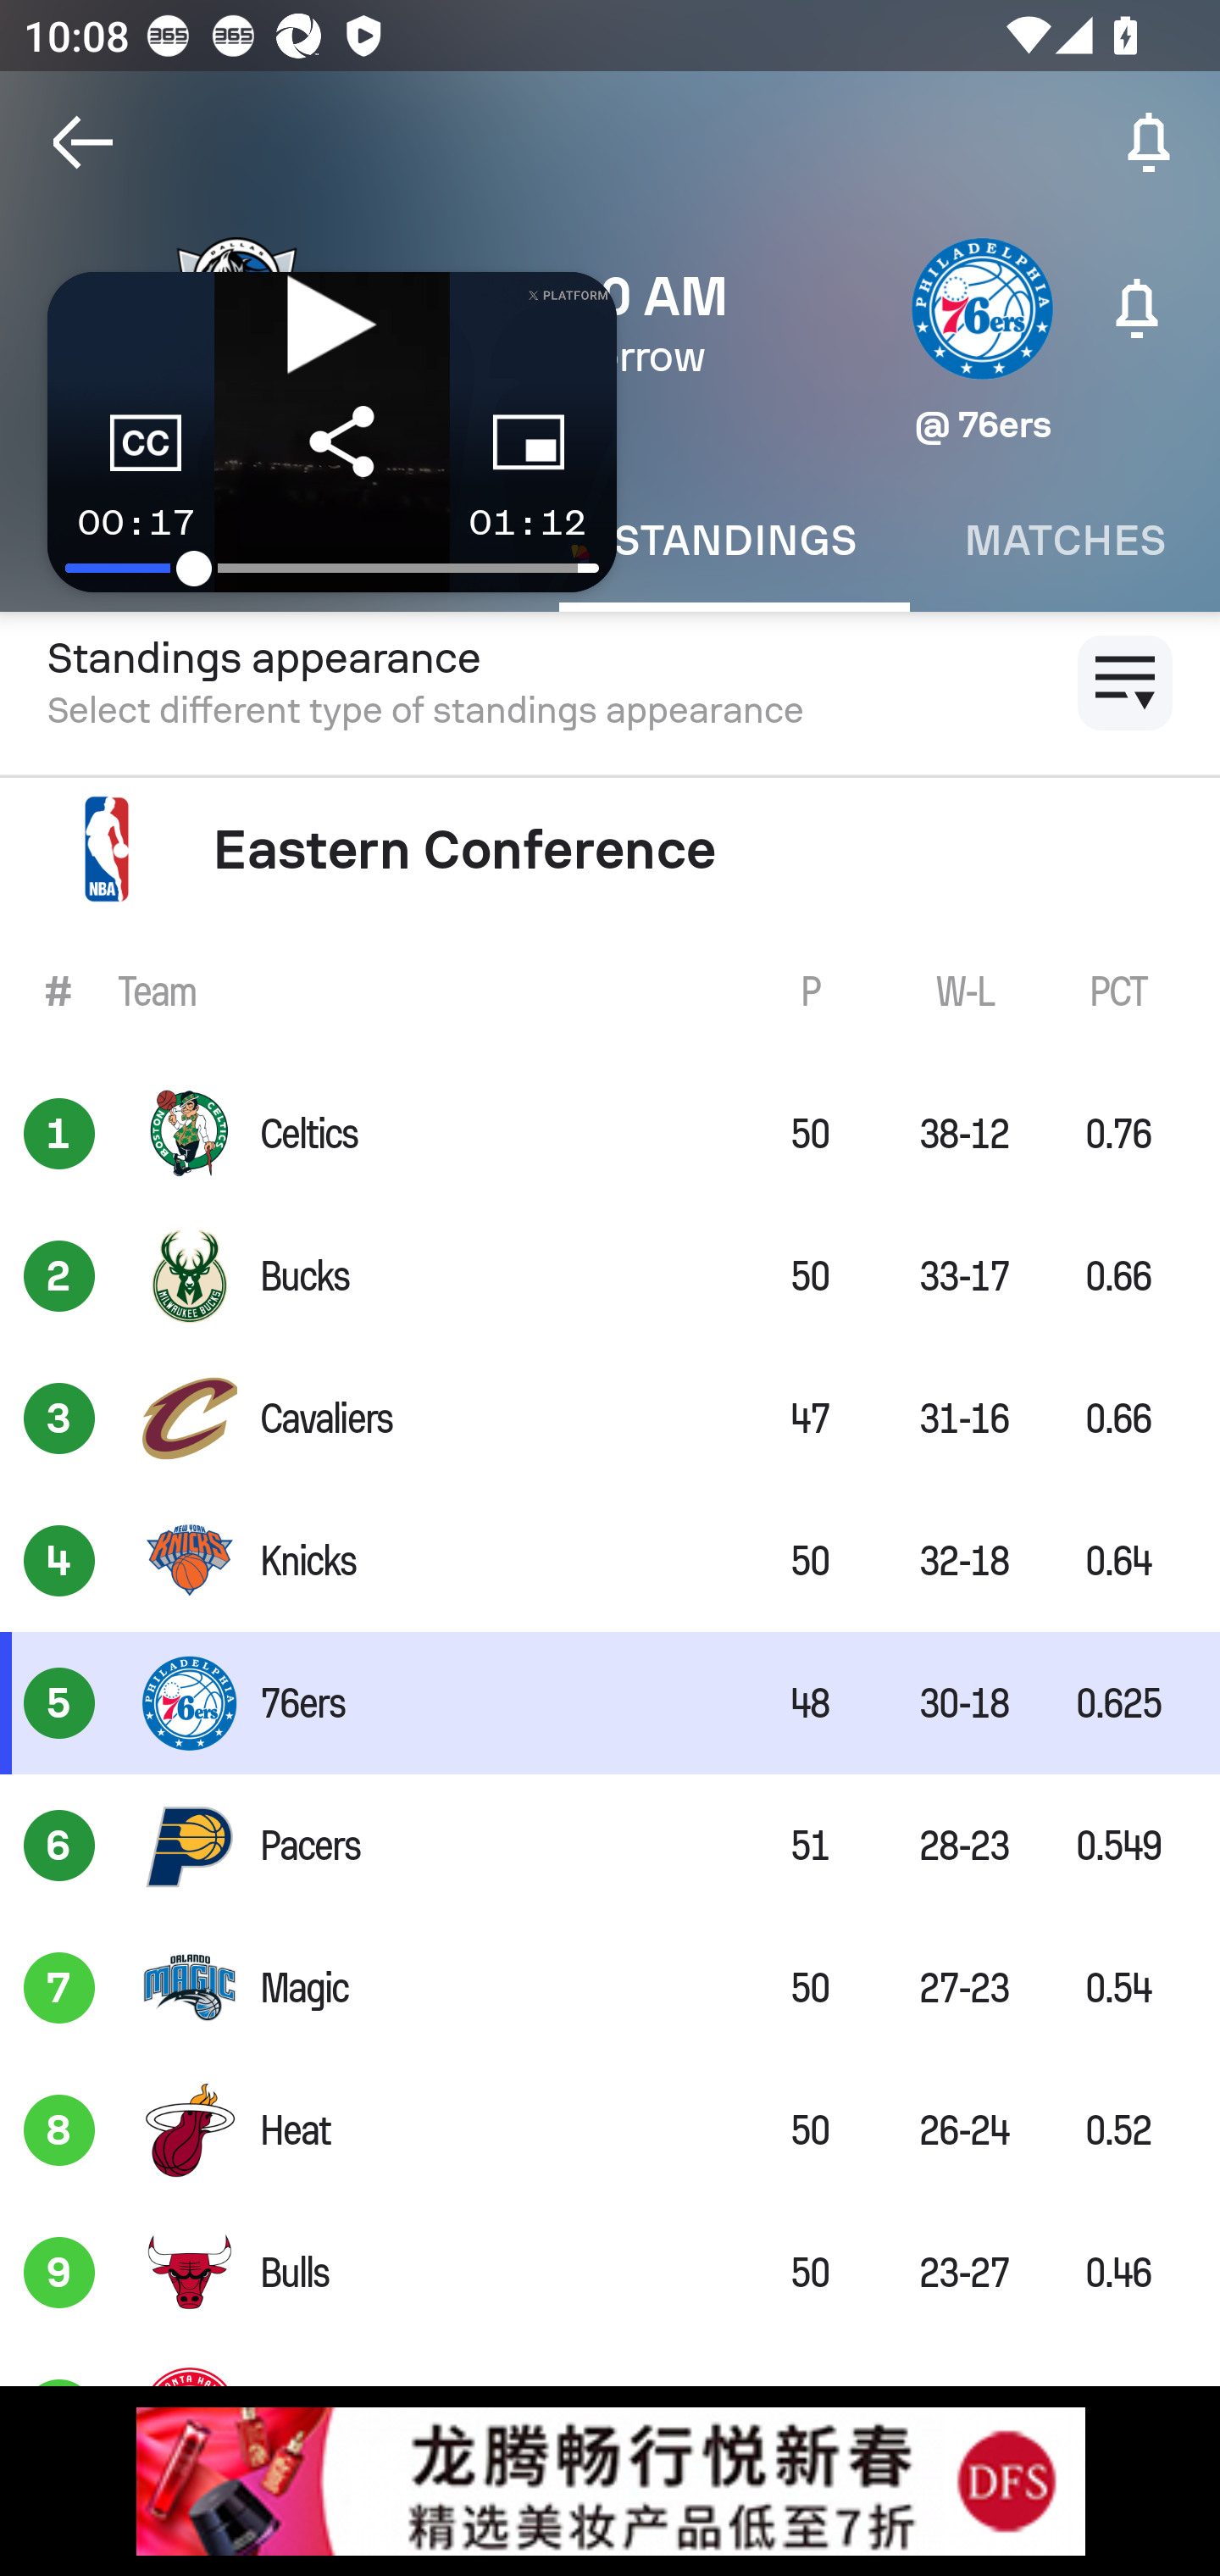 This screenshot has height=2576, width=1220. Describe the element at coordinates (610, 2130) in the screenshot. I see `8 Heat 50 26-24 0.52` at that location.